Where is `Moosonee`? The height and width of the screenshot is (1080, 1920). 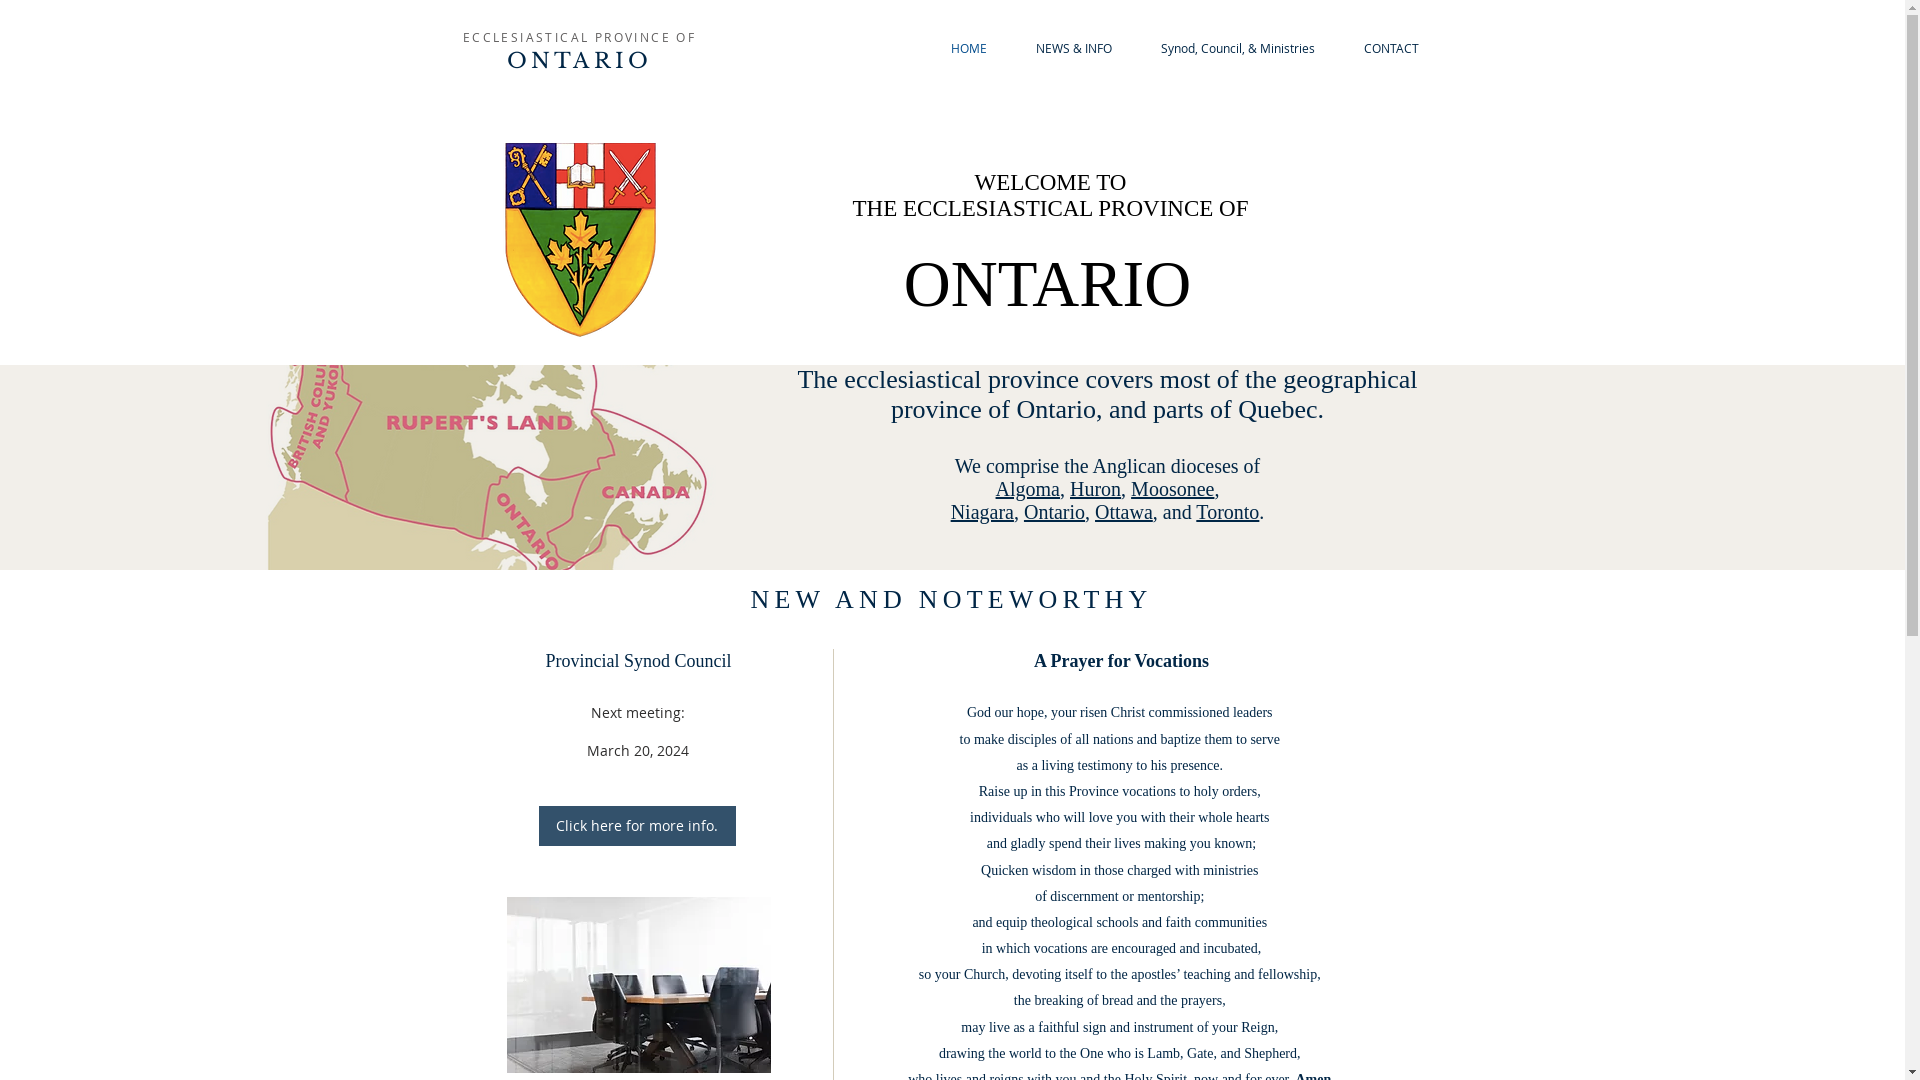
Moosonee is located at coordinates (1172, 489).